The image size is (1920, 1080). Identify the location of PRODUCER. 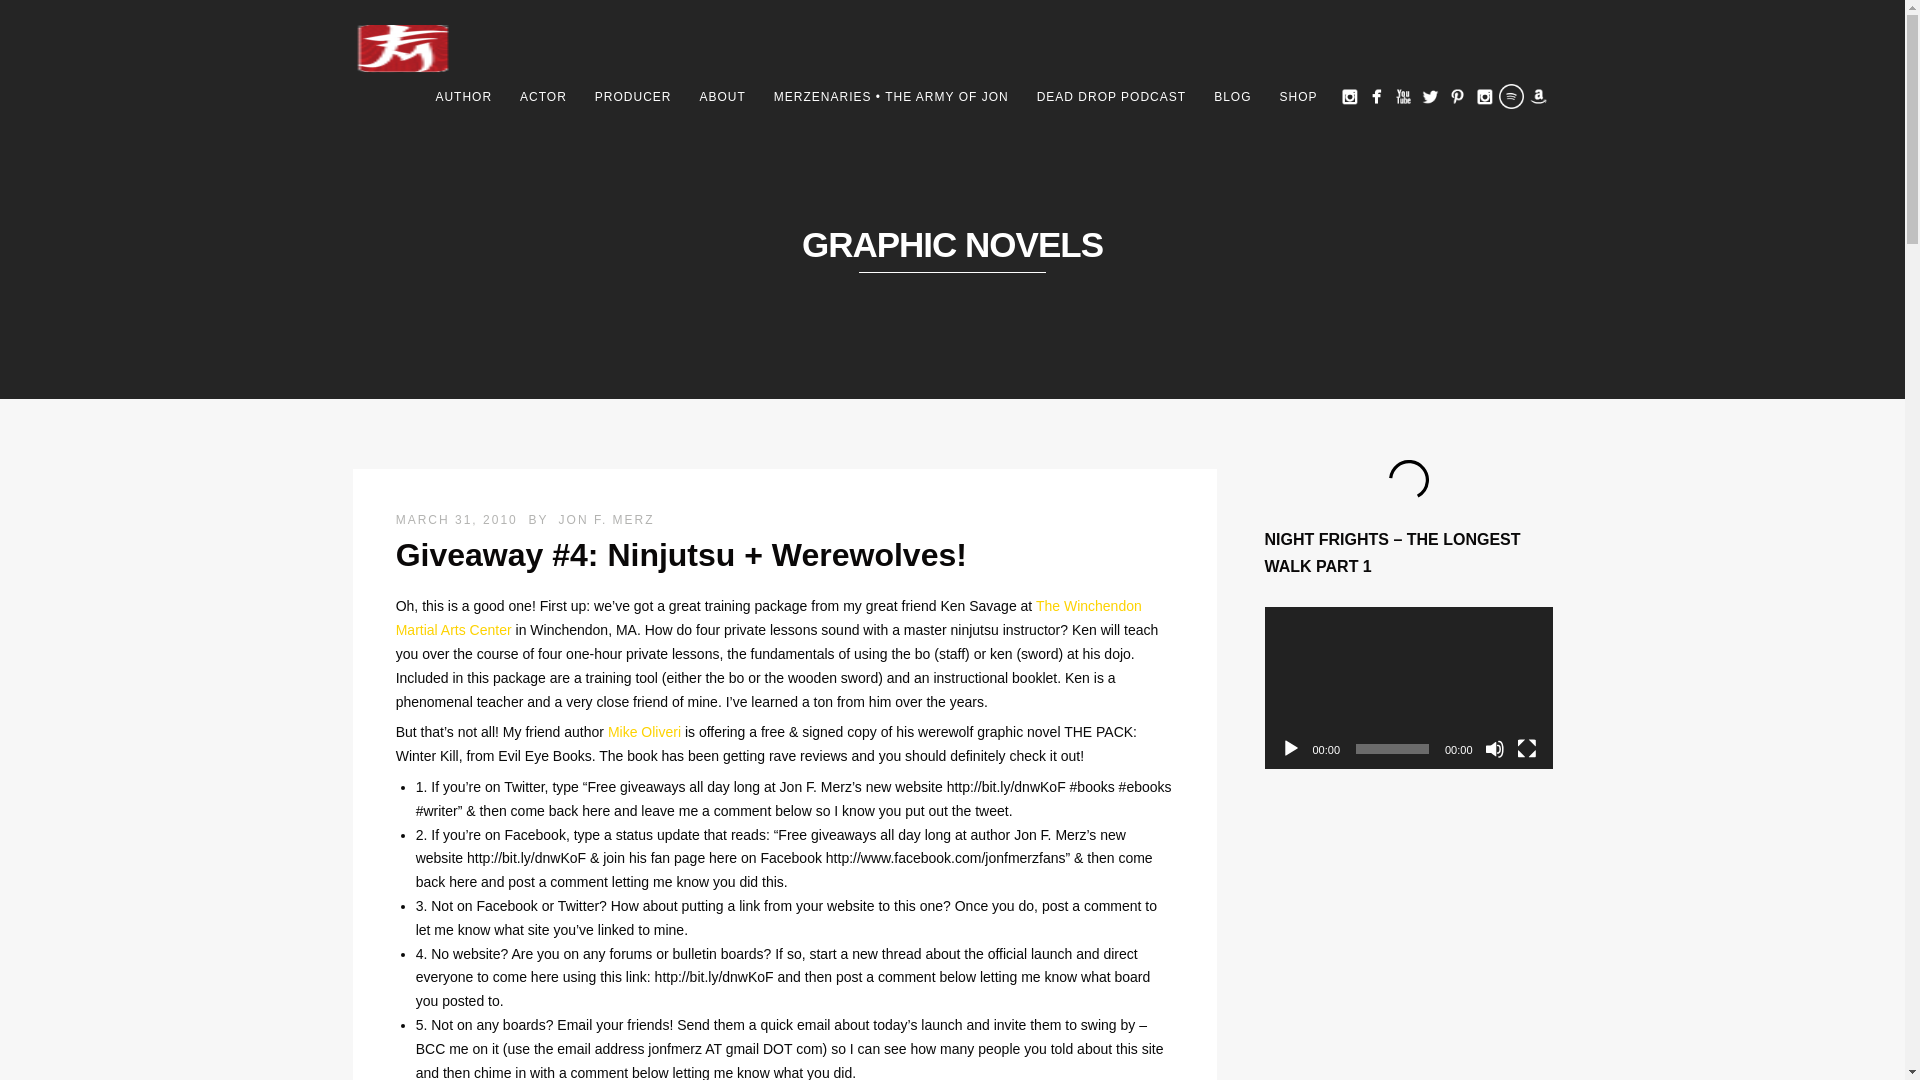
(633, 97).